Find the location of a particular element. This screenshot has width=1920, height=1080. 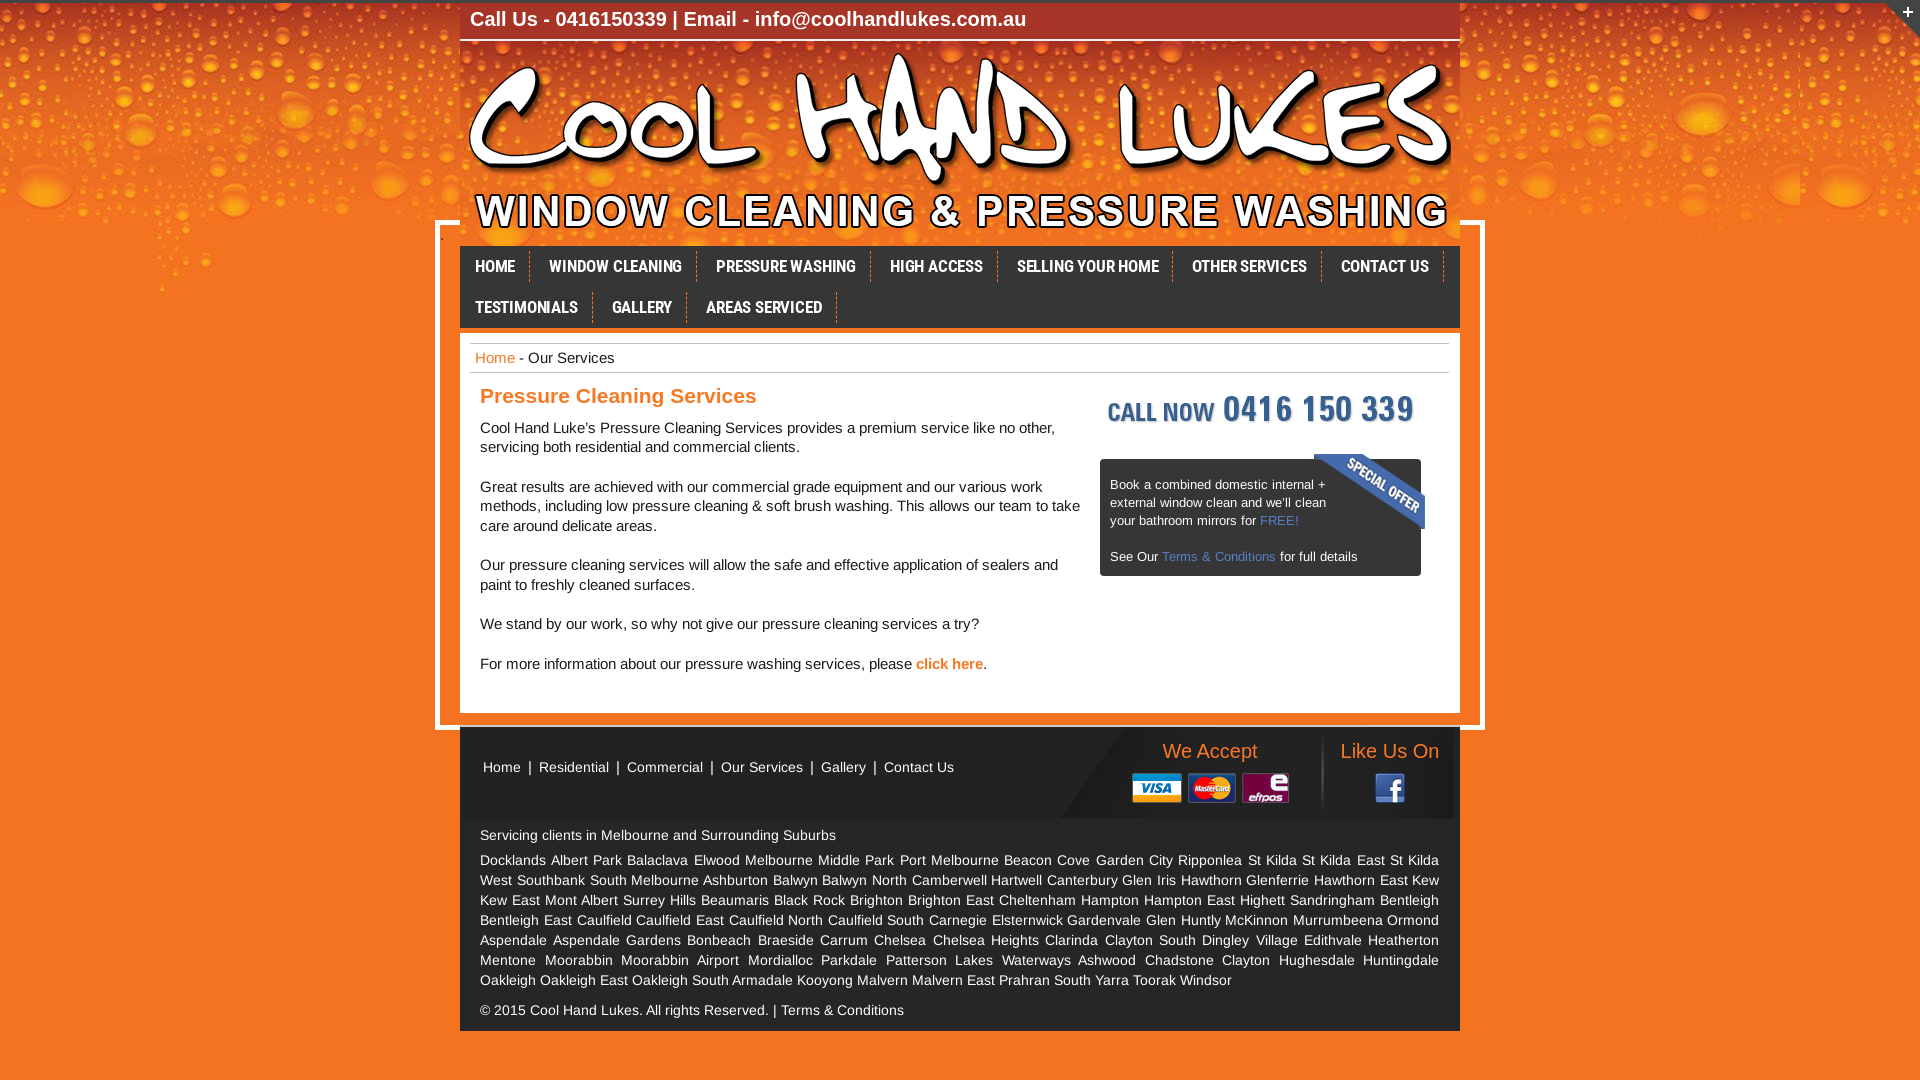

Bonbeach is located at coordinates (719, 940).